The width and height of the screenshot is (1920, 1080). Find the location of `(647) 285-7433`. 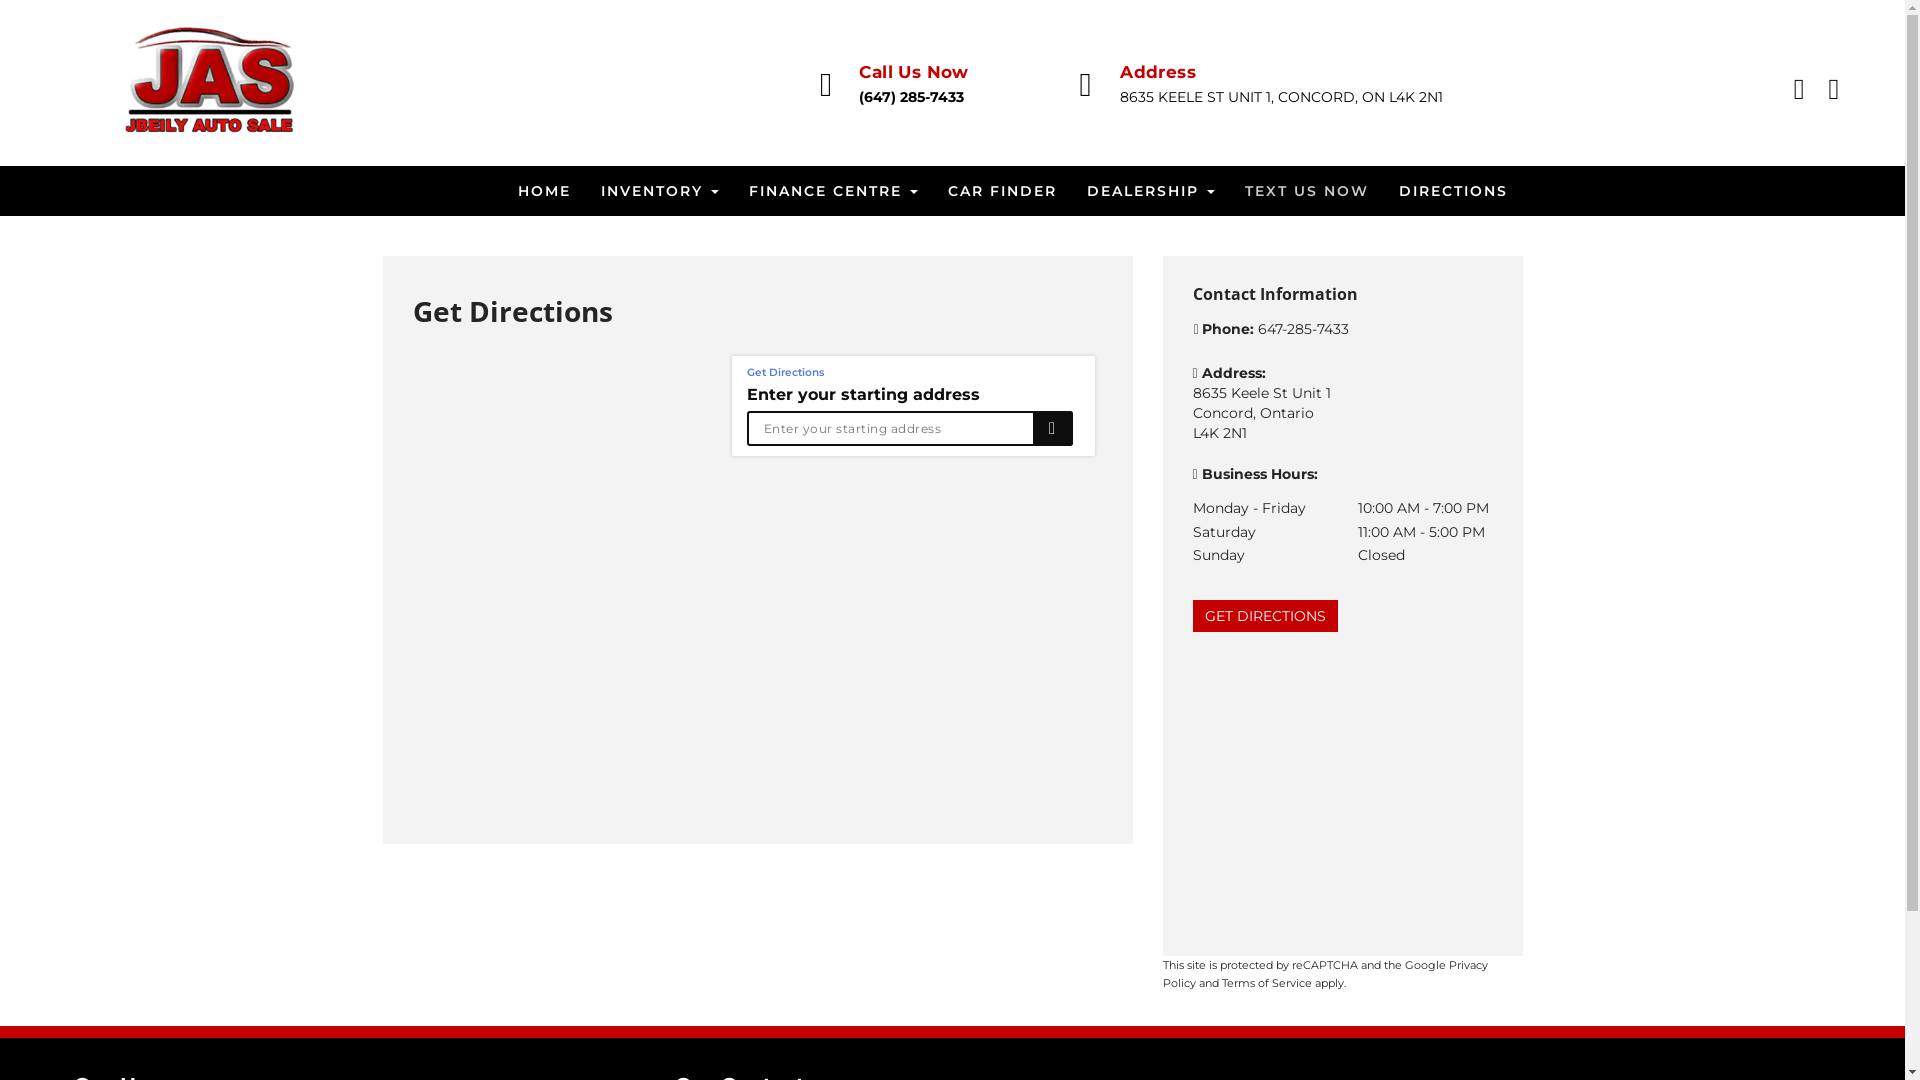

(647) 285-7433 is located at coordinates (912, 97).